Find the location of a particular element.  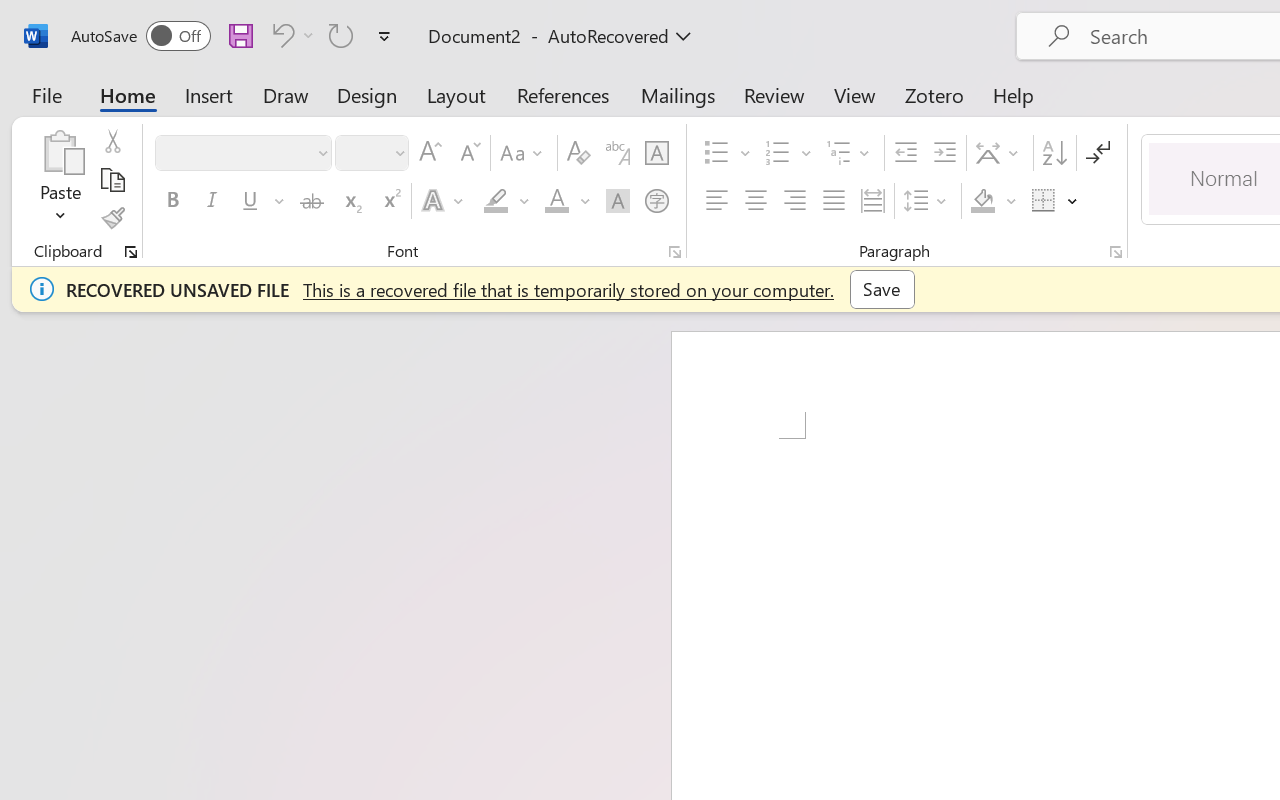

Font... is located at coordinates (675, 252).